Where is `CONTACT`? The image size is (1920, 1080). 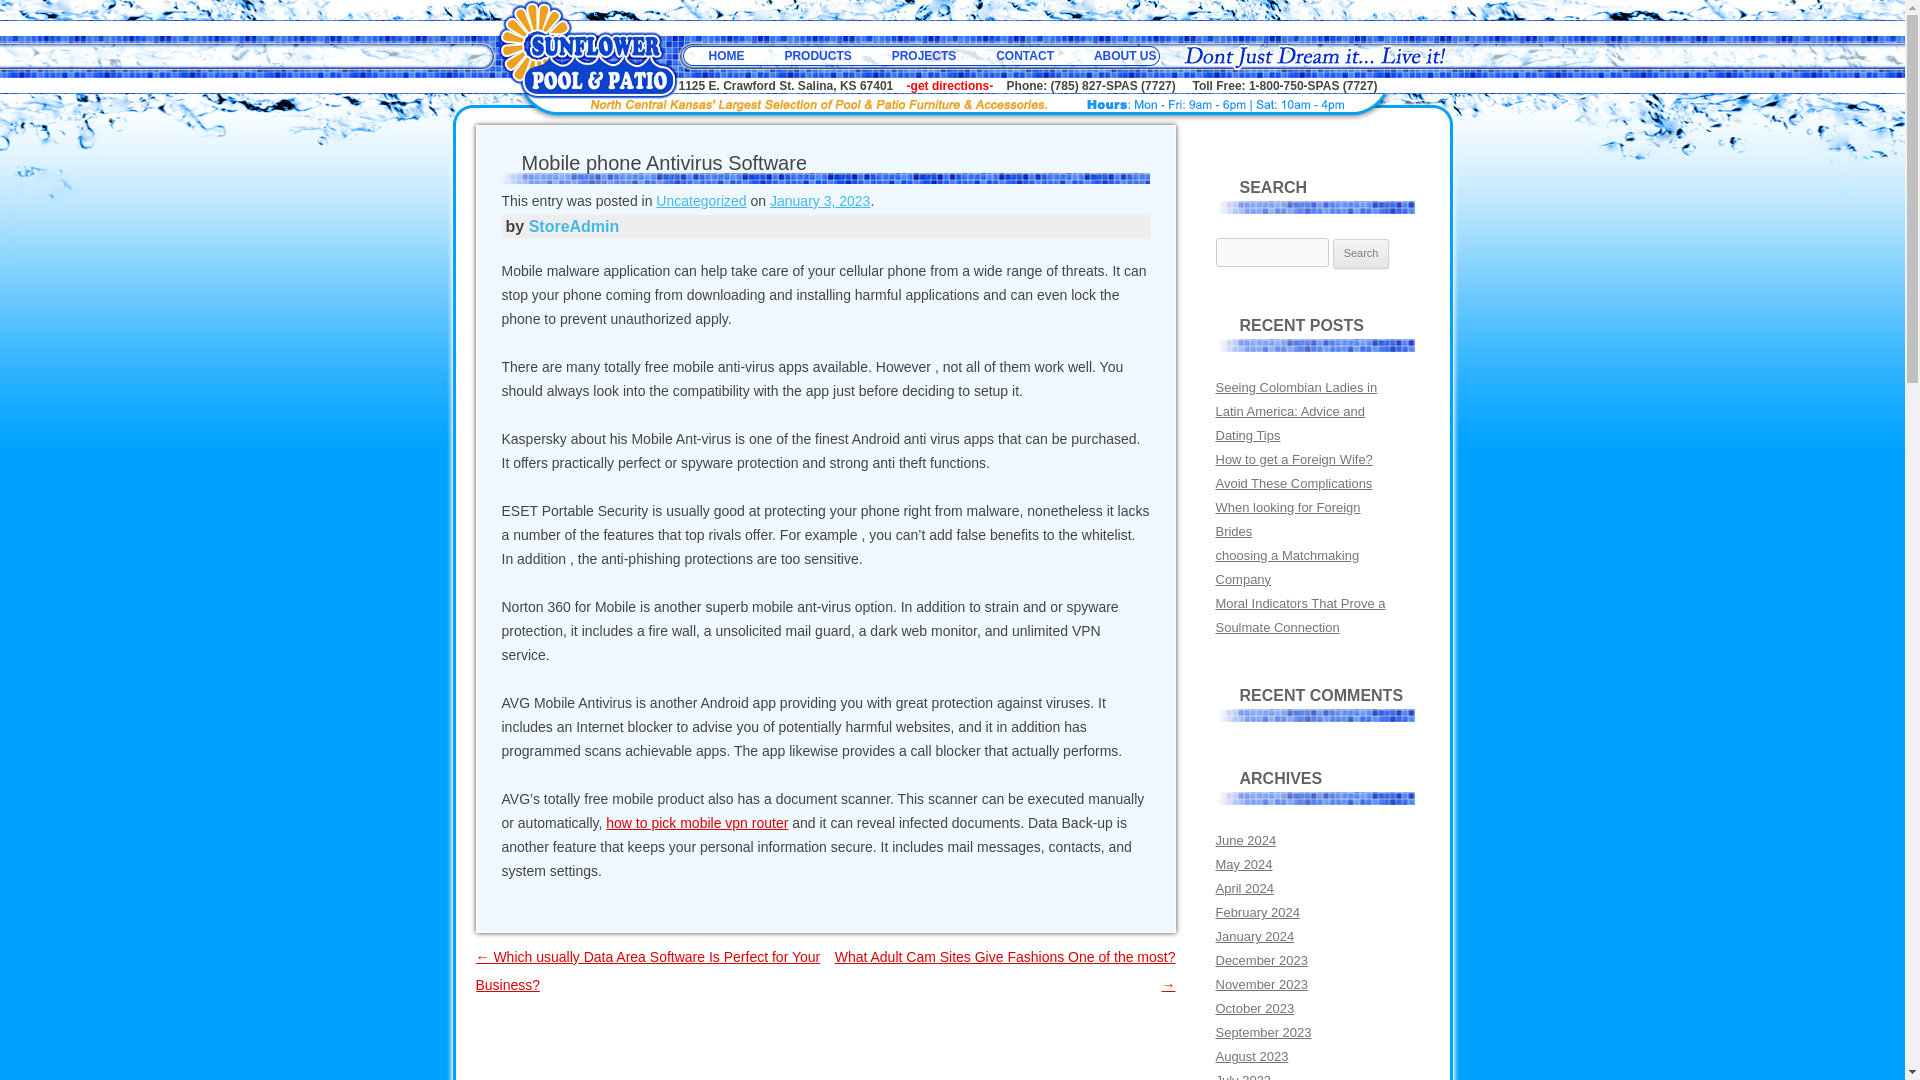 CONTACT is located at coordinates (1025, 56).